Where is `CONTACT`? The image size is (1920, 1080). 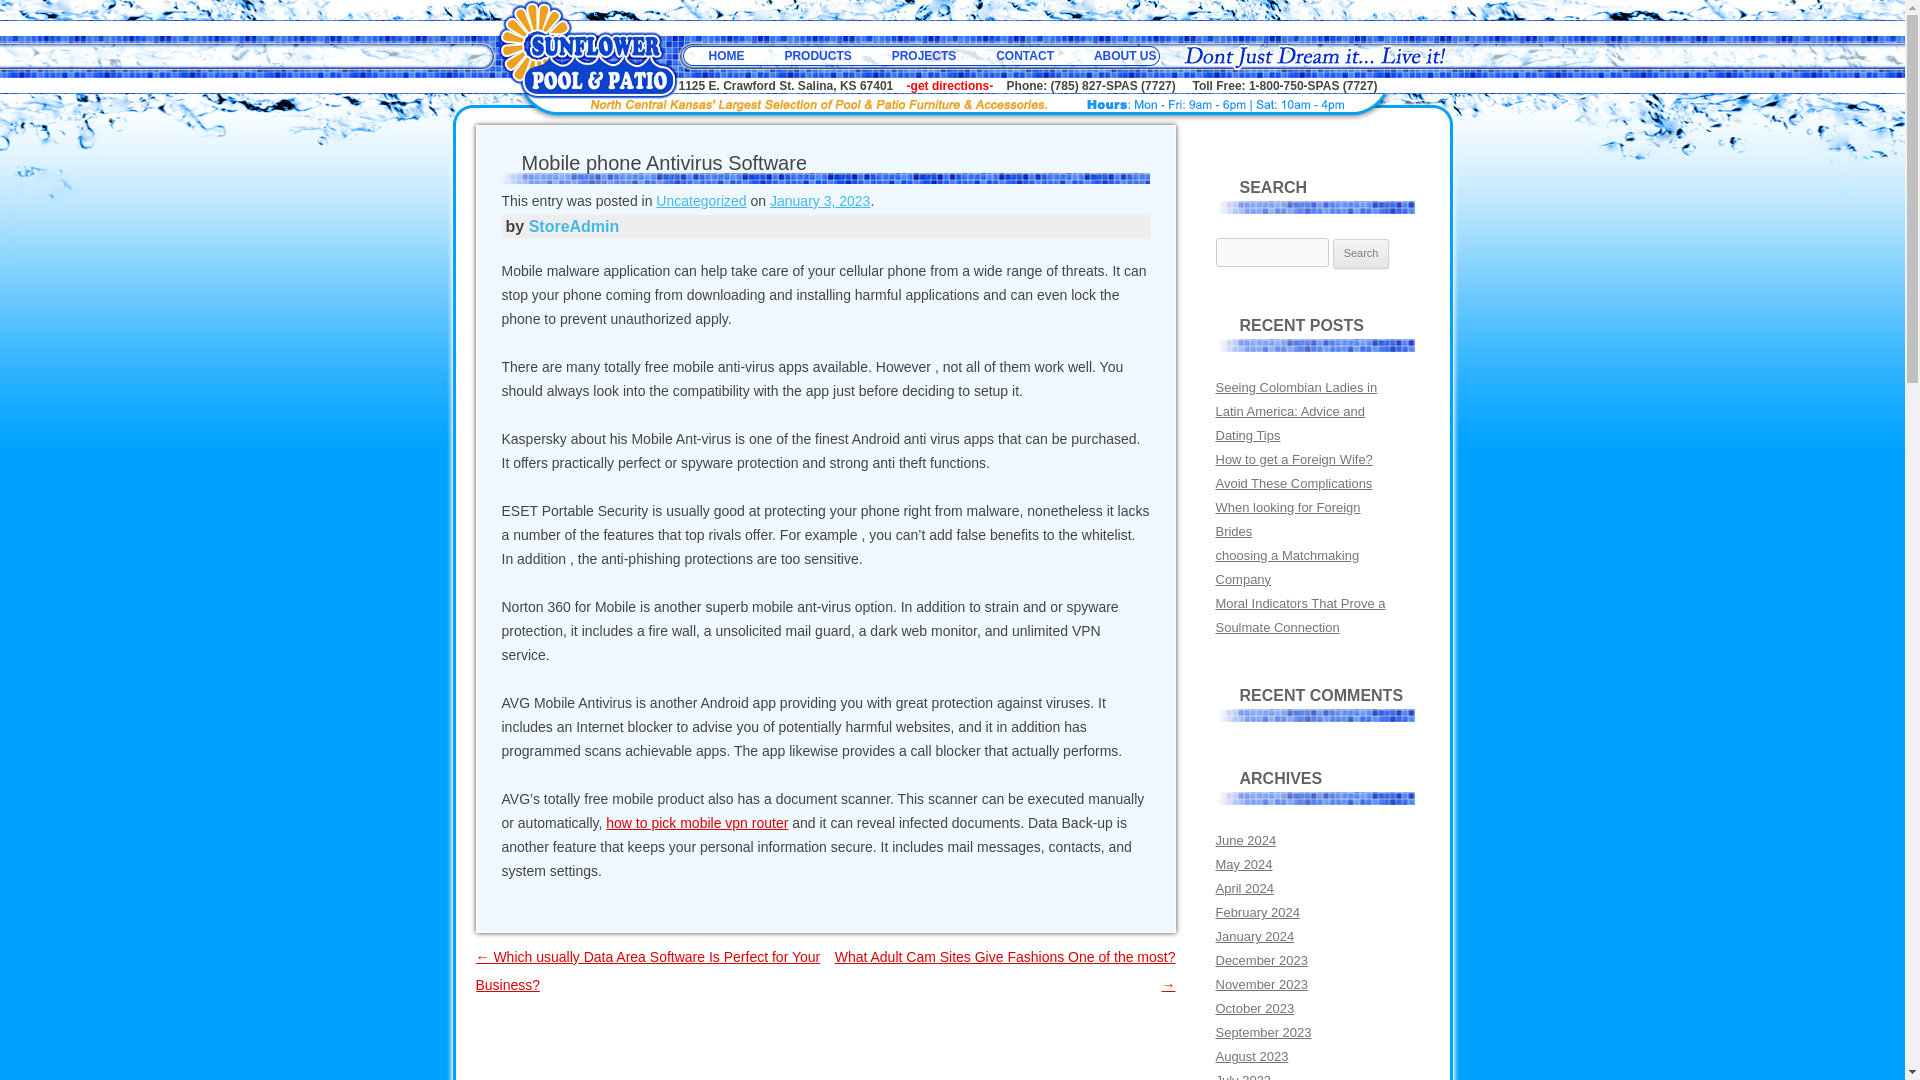 CONTACT is located at coordinates (1025, 56).